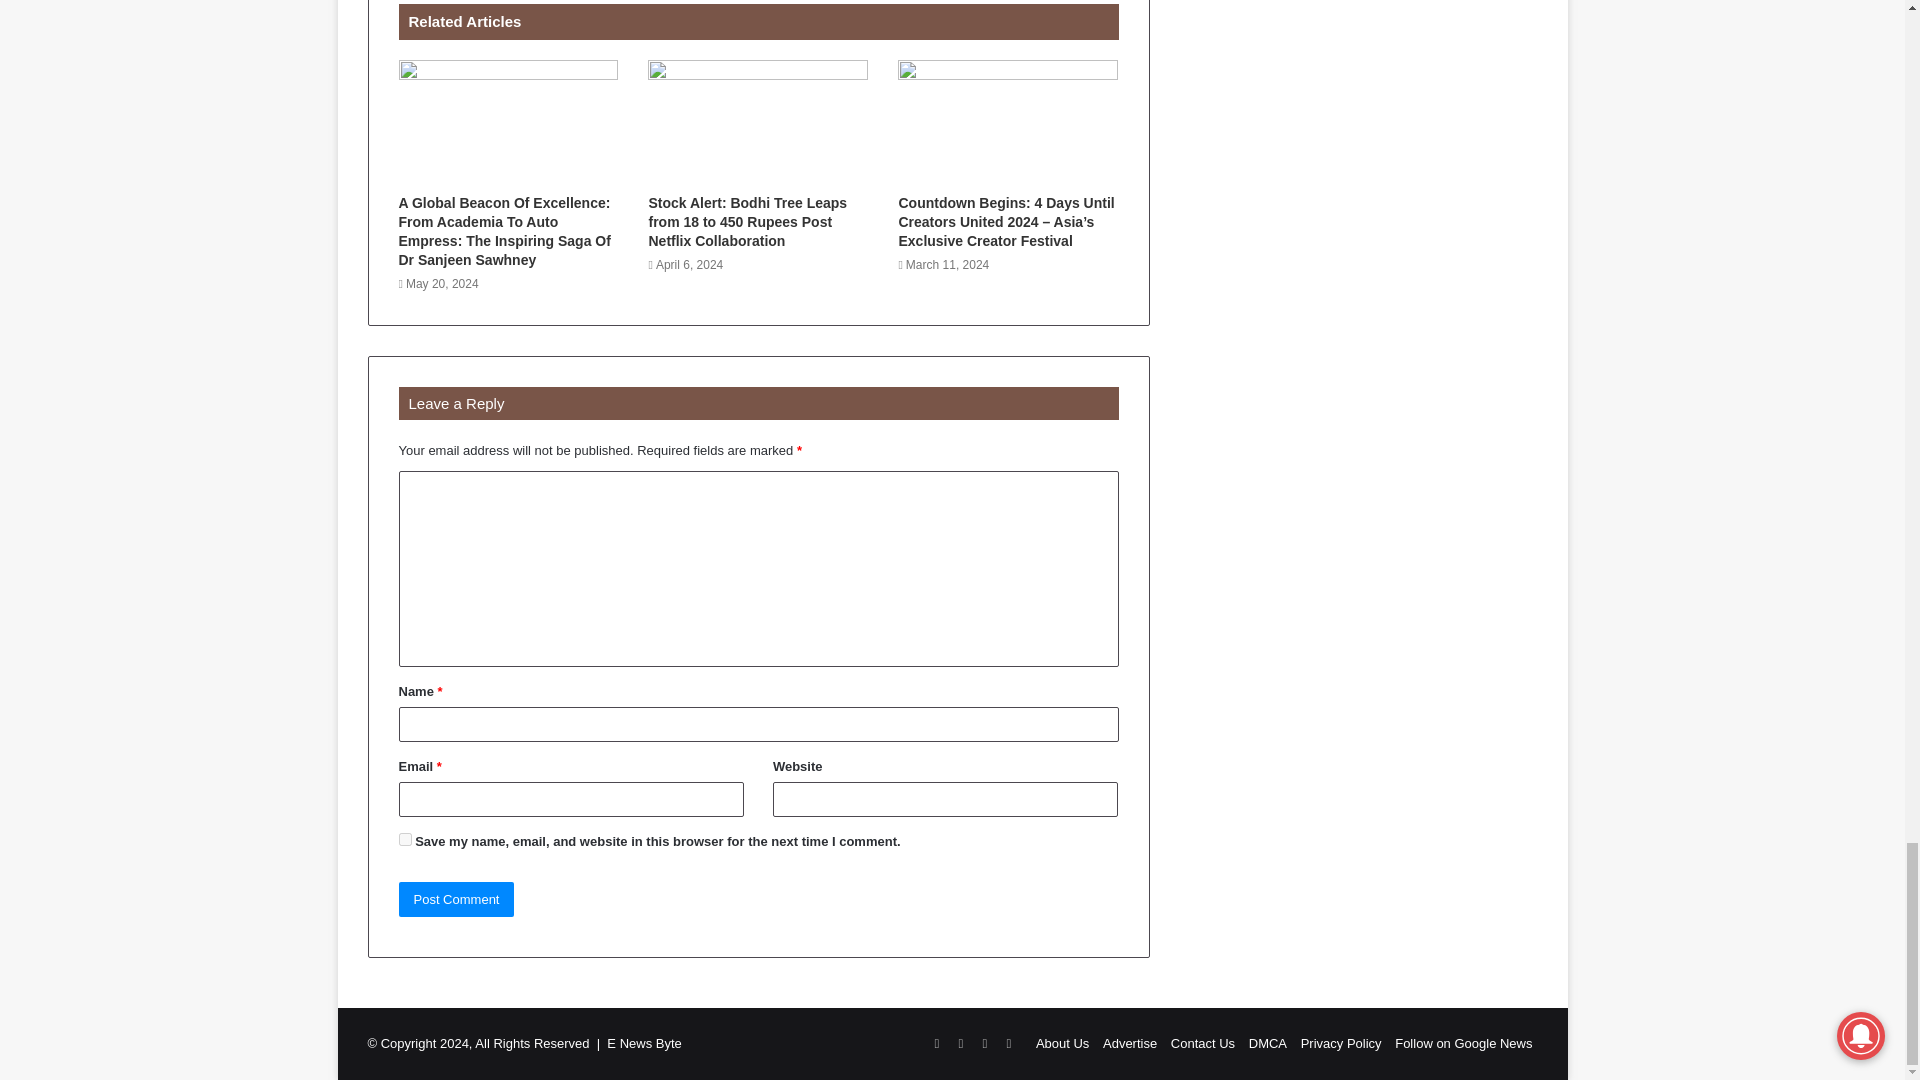  Describe the element at coordinates (456, 899) in the screenshot. I see `Post Comment` at that location.